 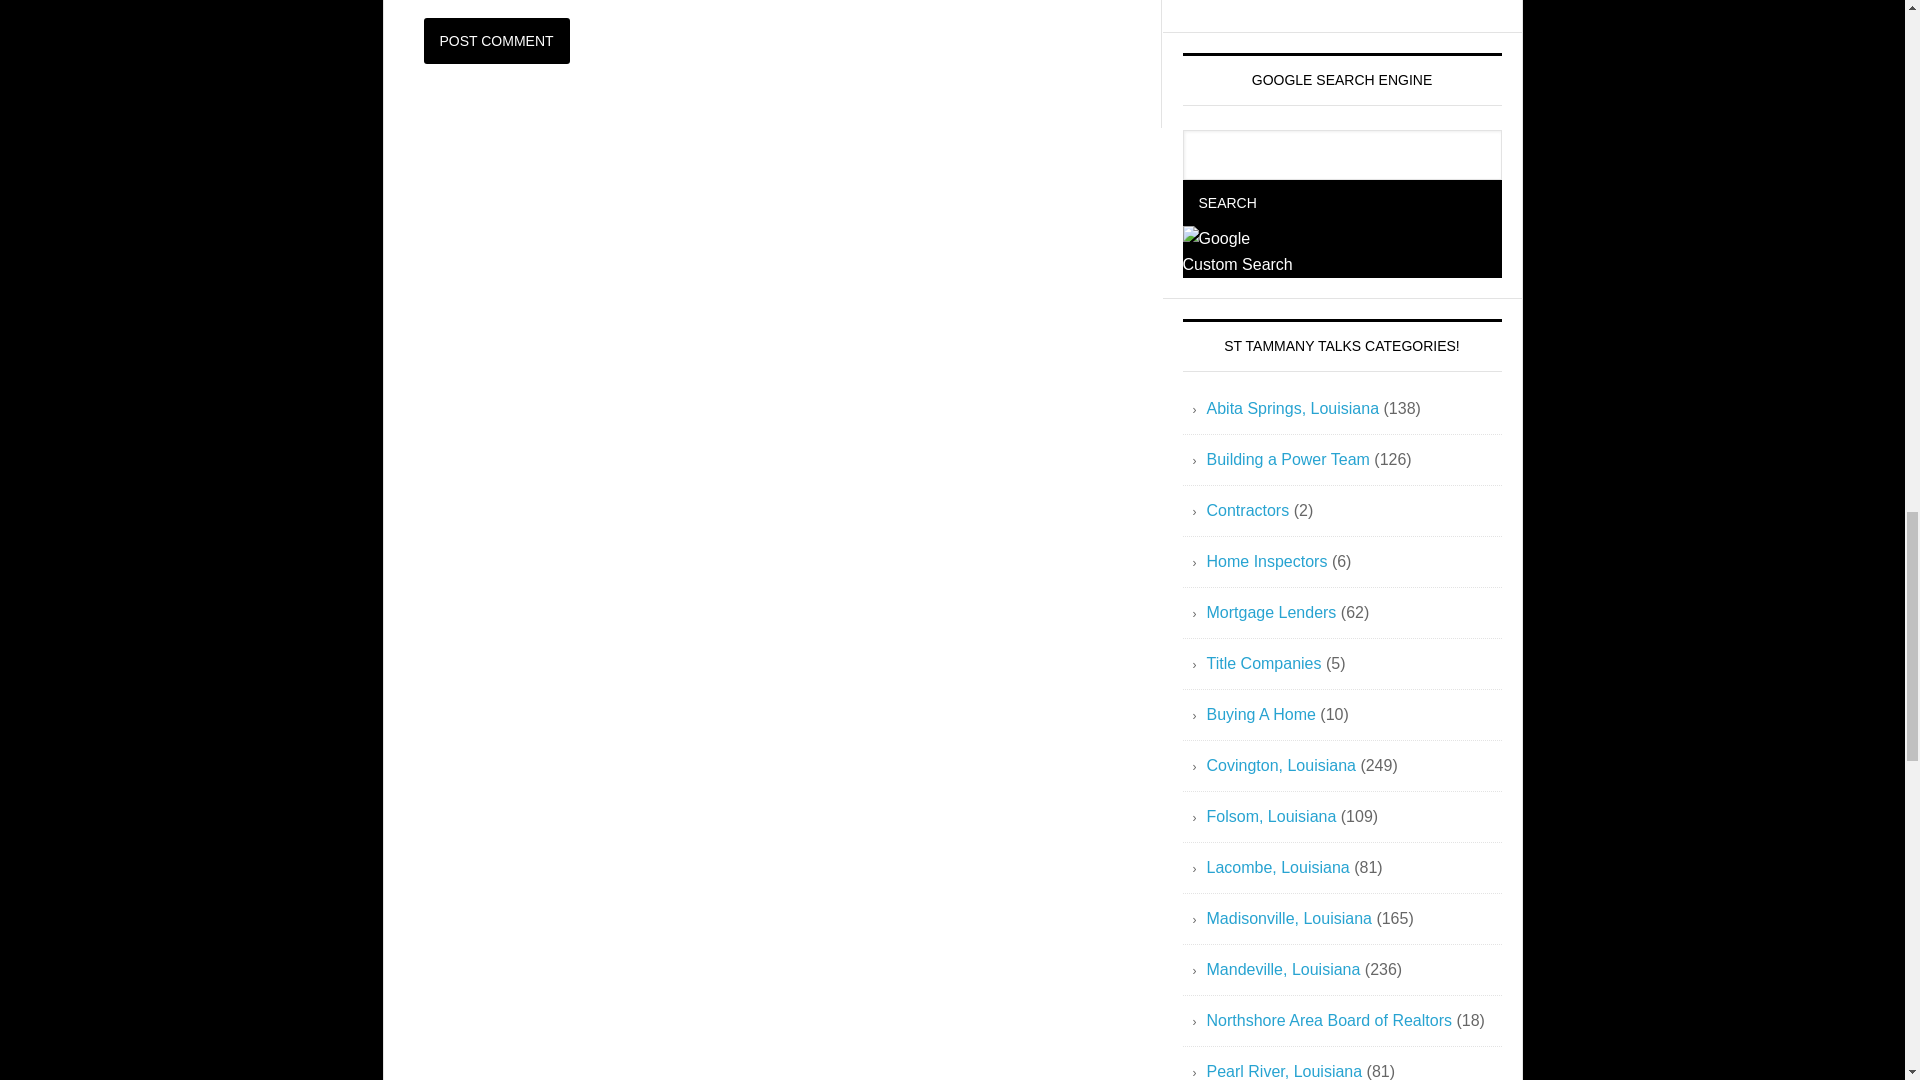 What do you see at coordinates (1292, 408) in the screenshot?
I see `Abita Springs, Louisiana` at bounding box center [1292, 408].